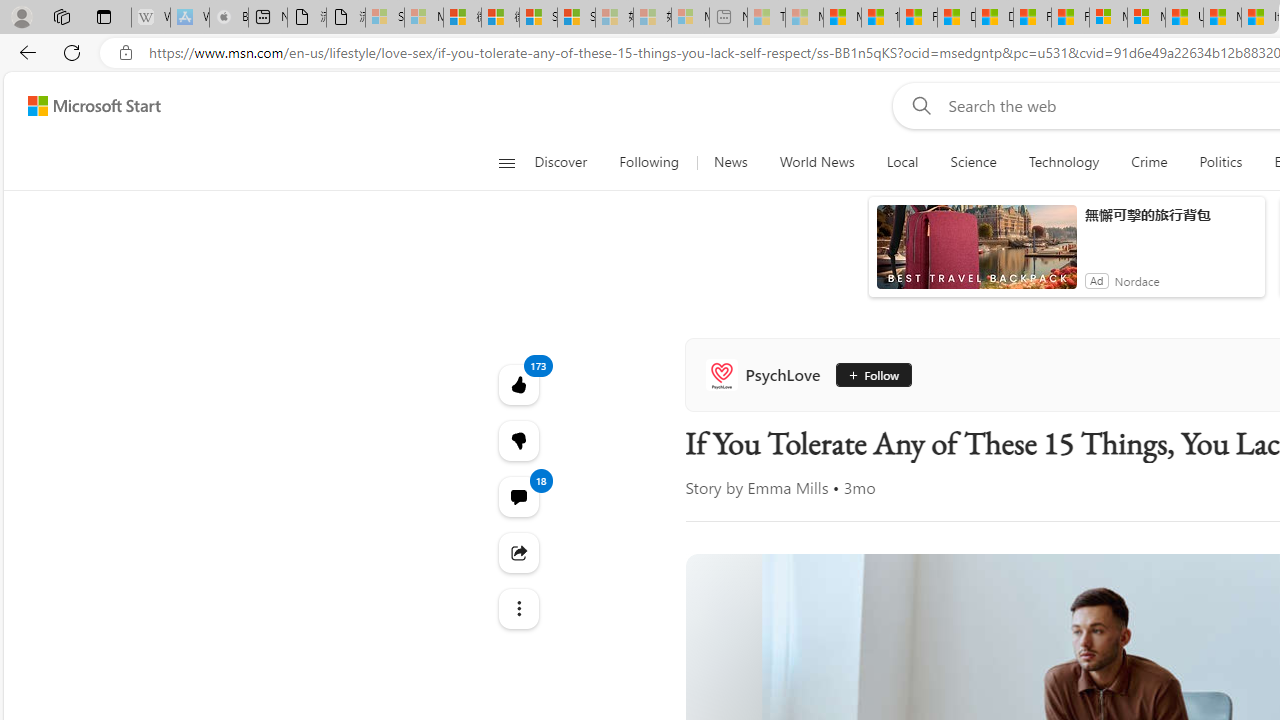 This screenshot has height=720, width=1280. Describe the element at coordinates (1184, 18) in the screenshot. I see `US Heat Deaths Soared To Record High Last Year` at that location.